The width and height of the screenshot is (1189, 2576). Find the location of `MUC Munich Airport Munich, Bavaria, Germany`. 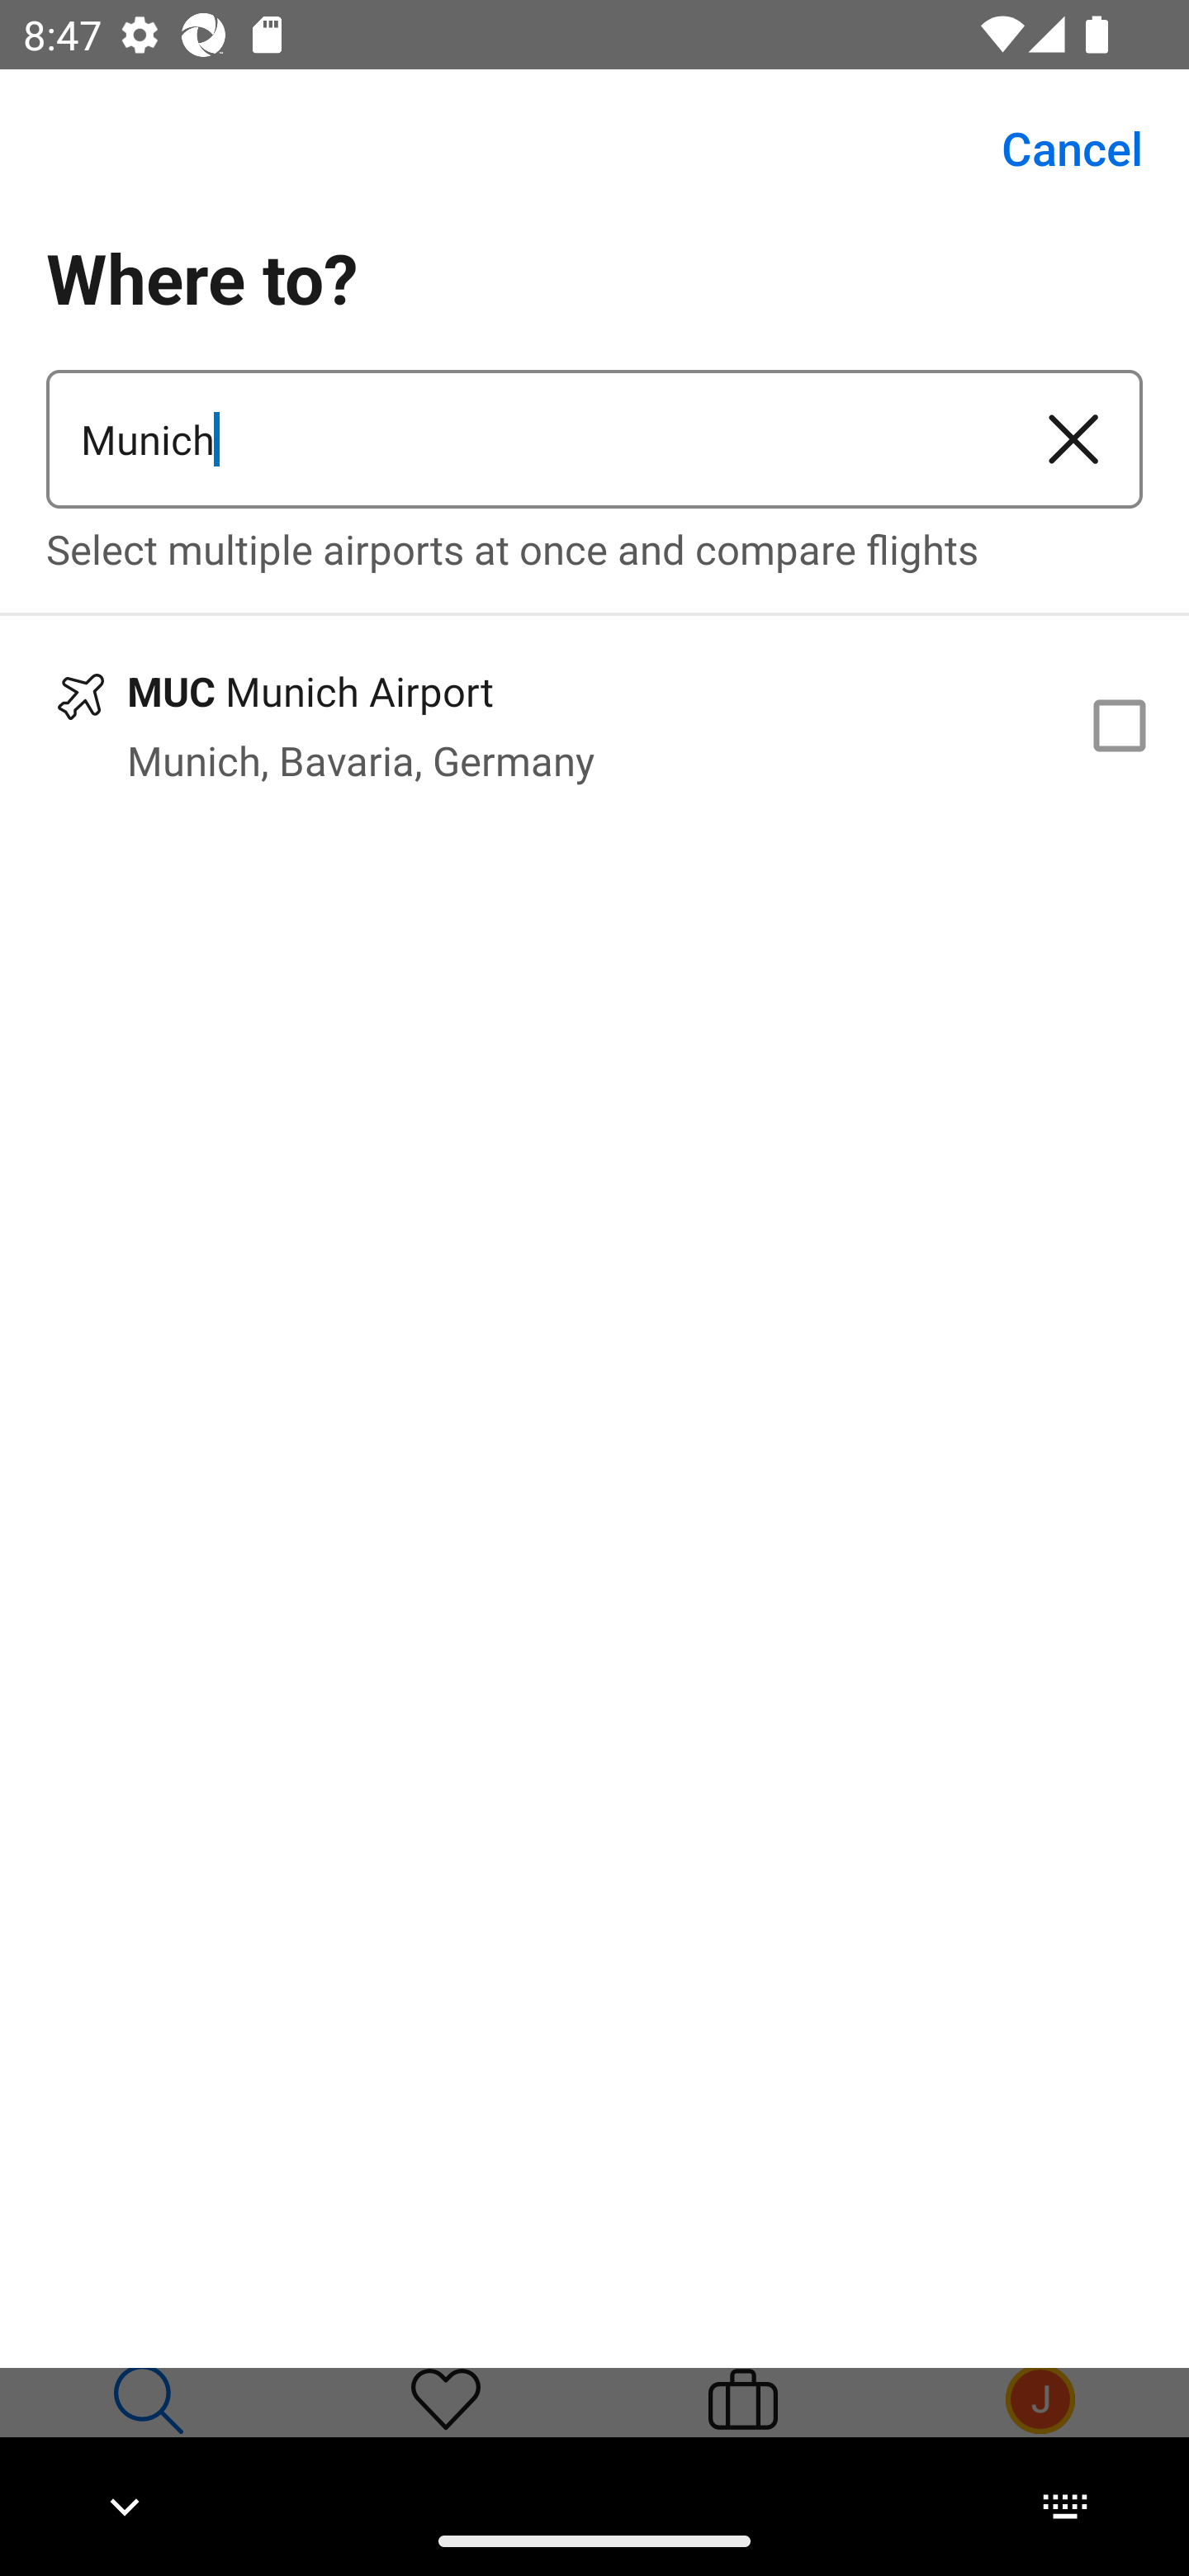

MUC Munich Airport Munich, Bavaria, Germany is located at coordinates (594, 725).